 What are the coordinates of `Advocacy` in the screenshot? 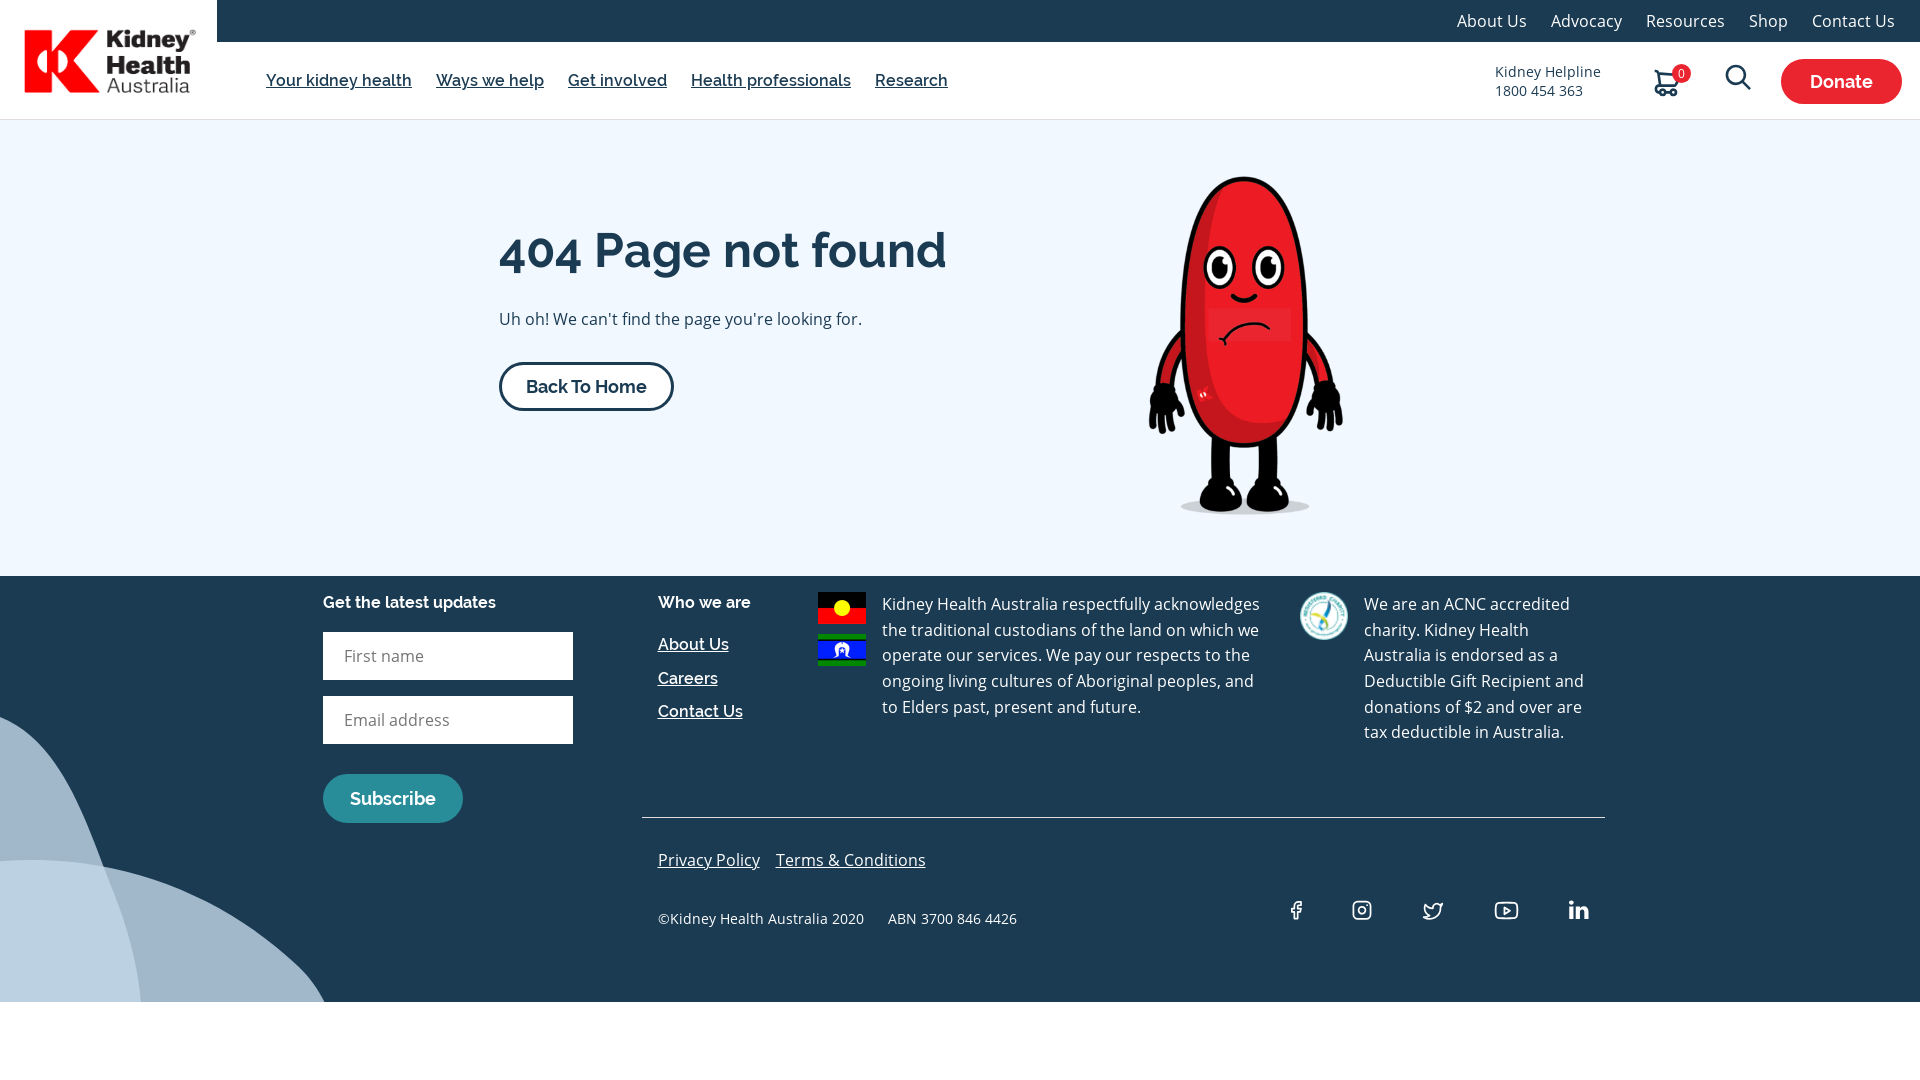 It's located at (1586, 21).